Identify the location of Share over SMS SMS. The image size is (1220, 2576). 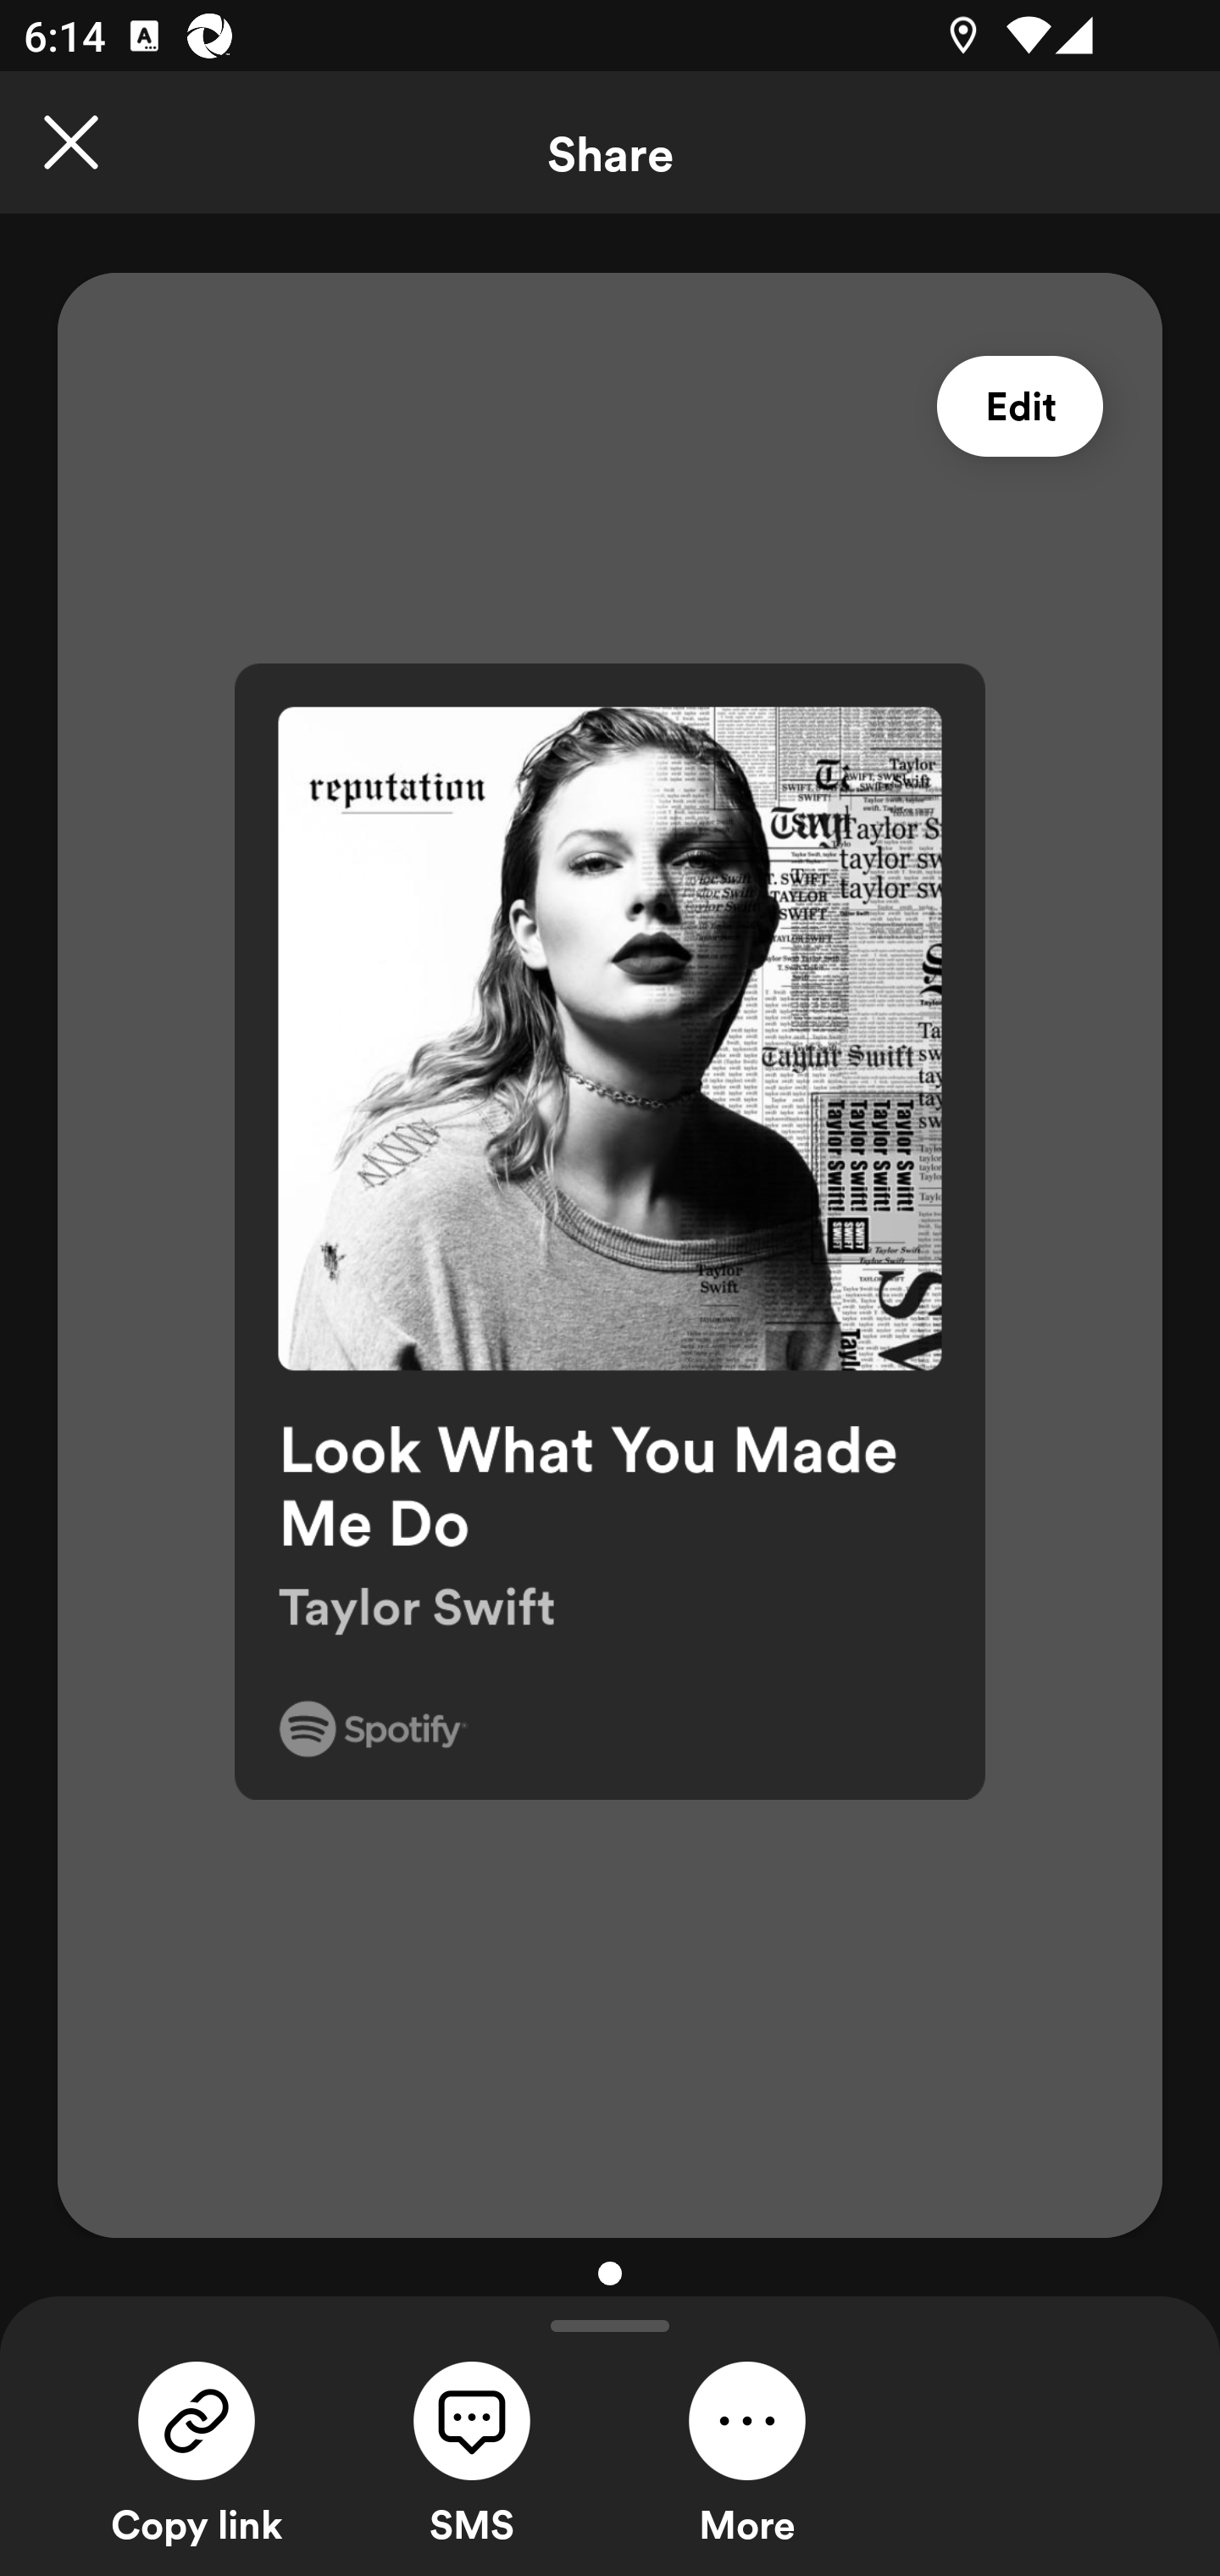
(472, 2449).